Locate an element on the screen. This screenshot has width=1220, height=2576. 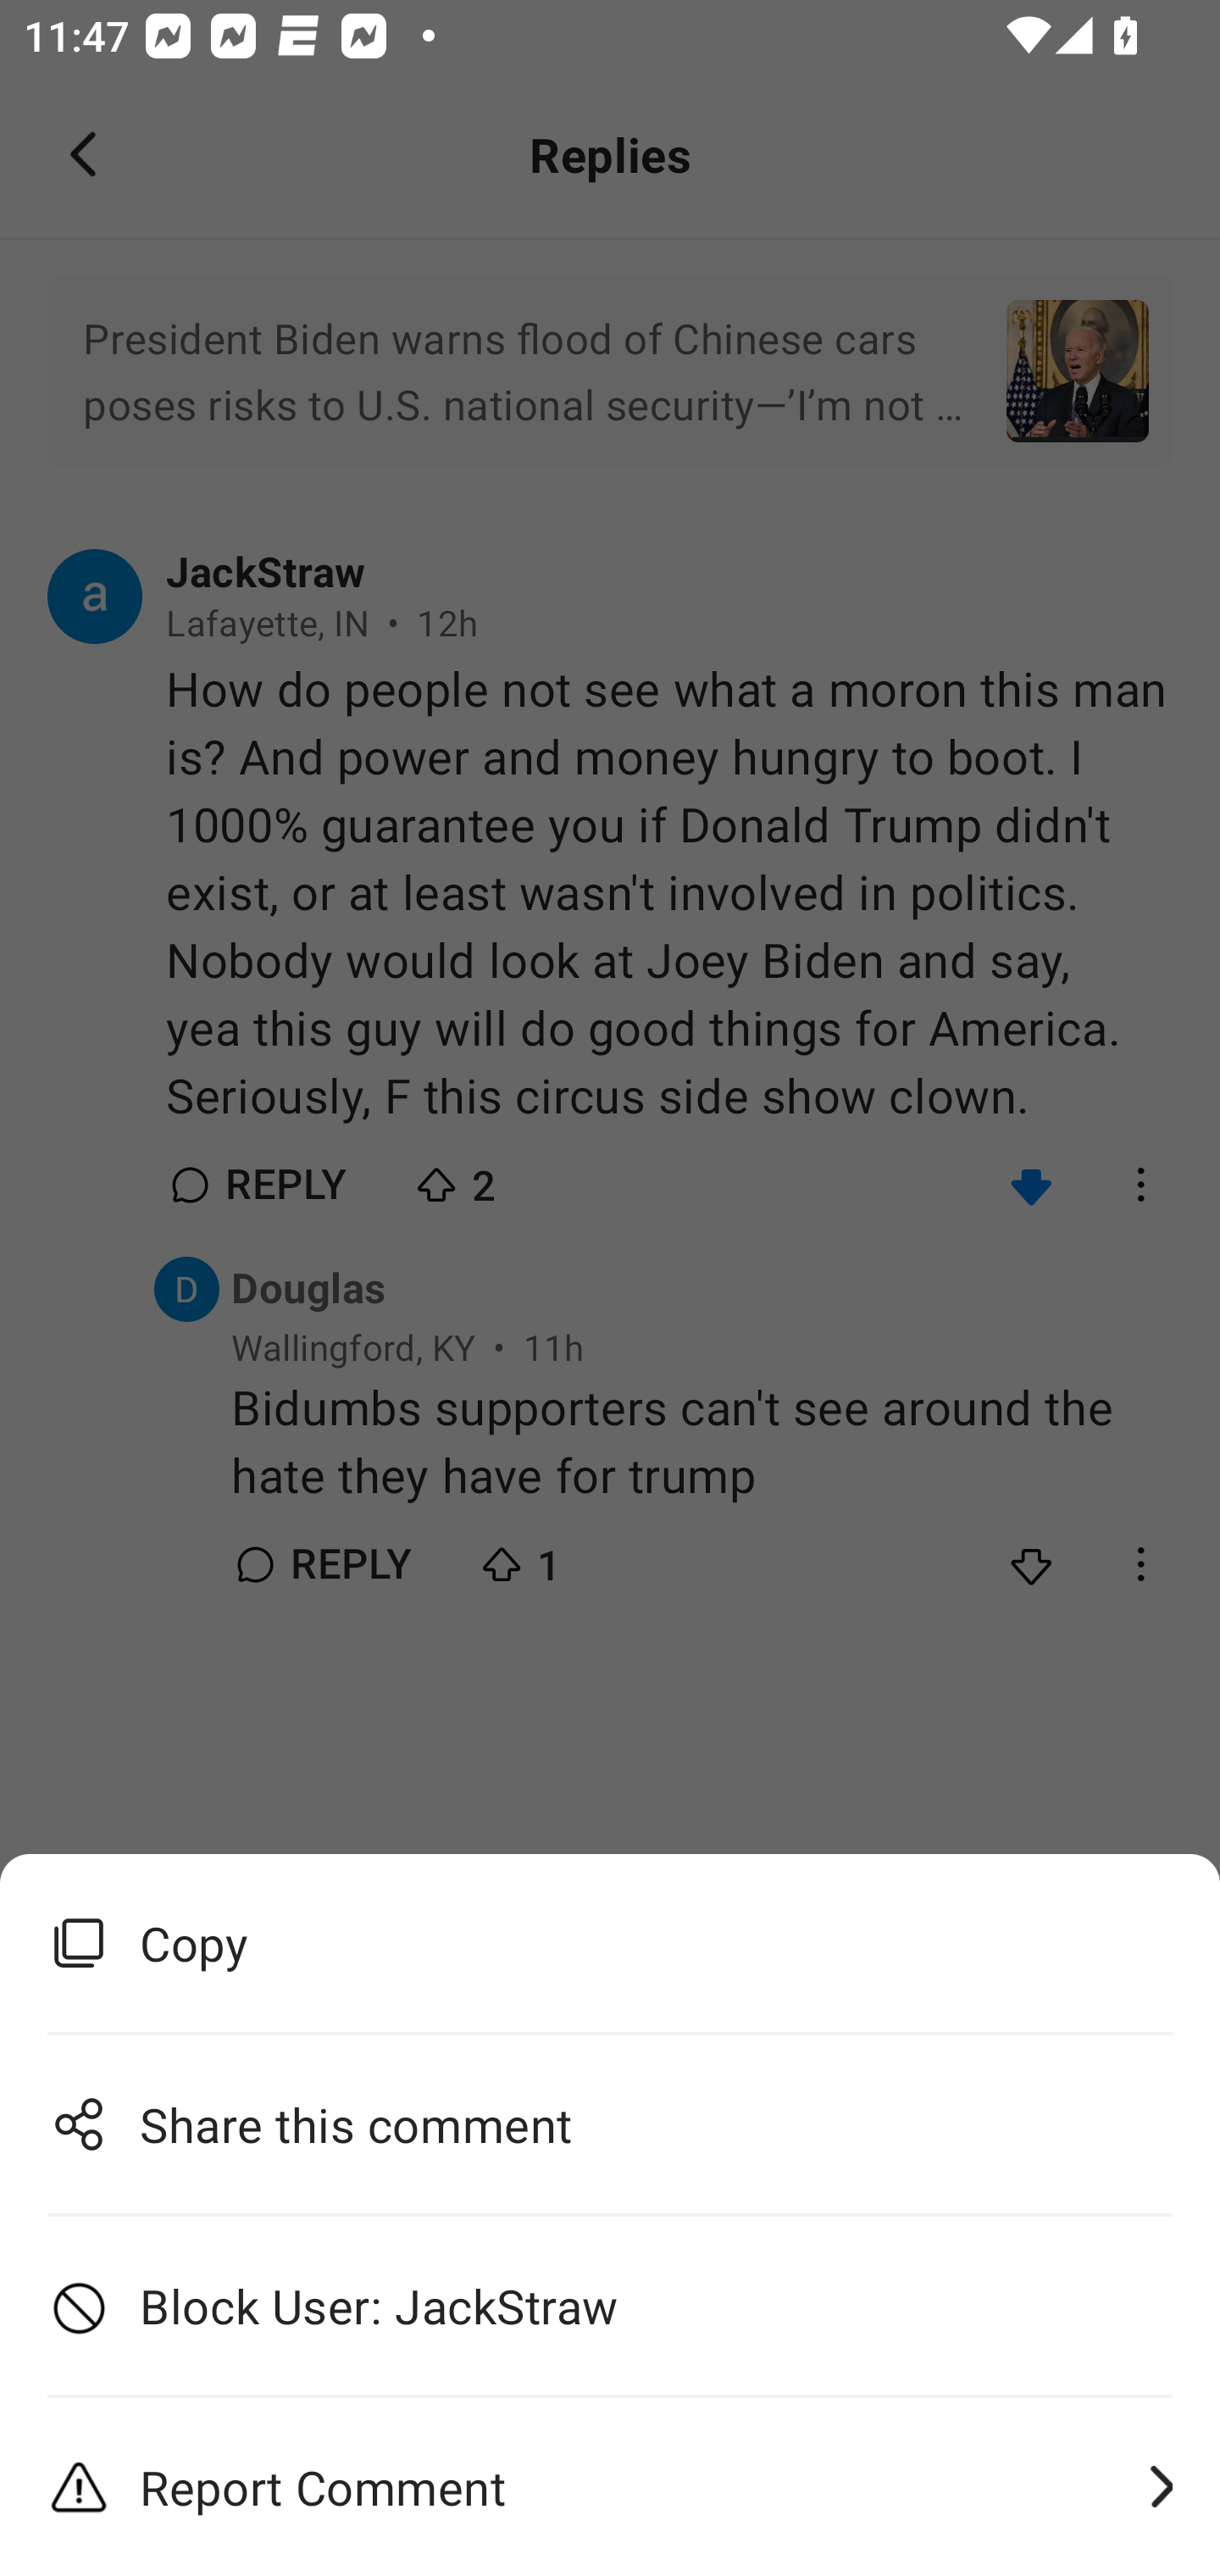
Report Comment is located at coordinates (610, 2487).